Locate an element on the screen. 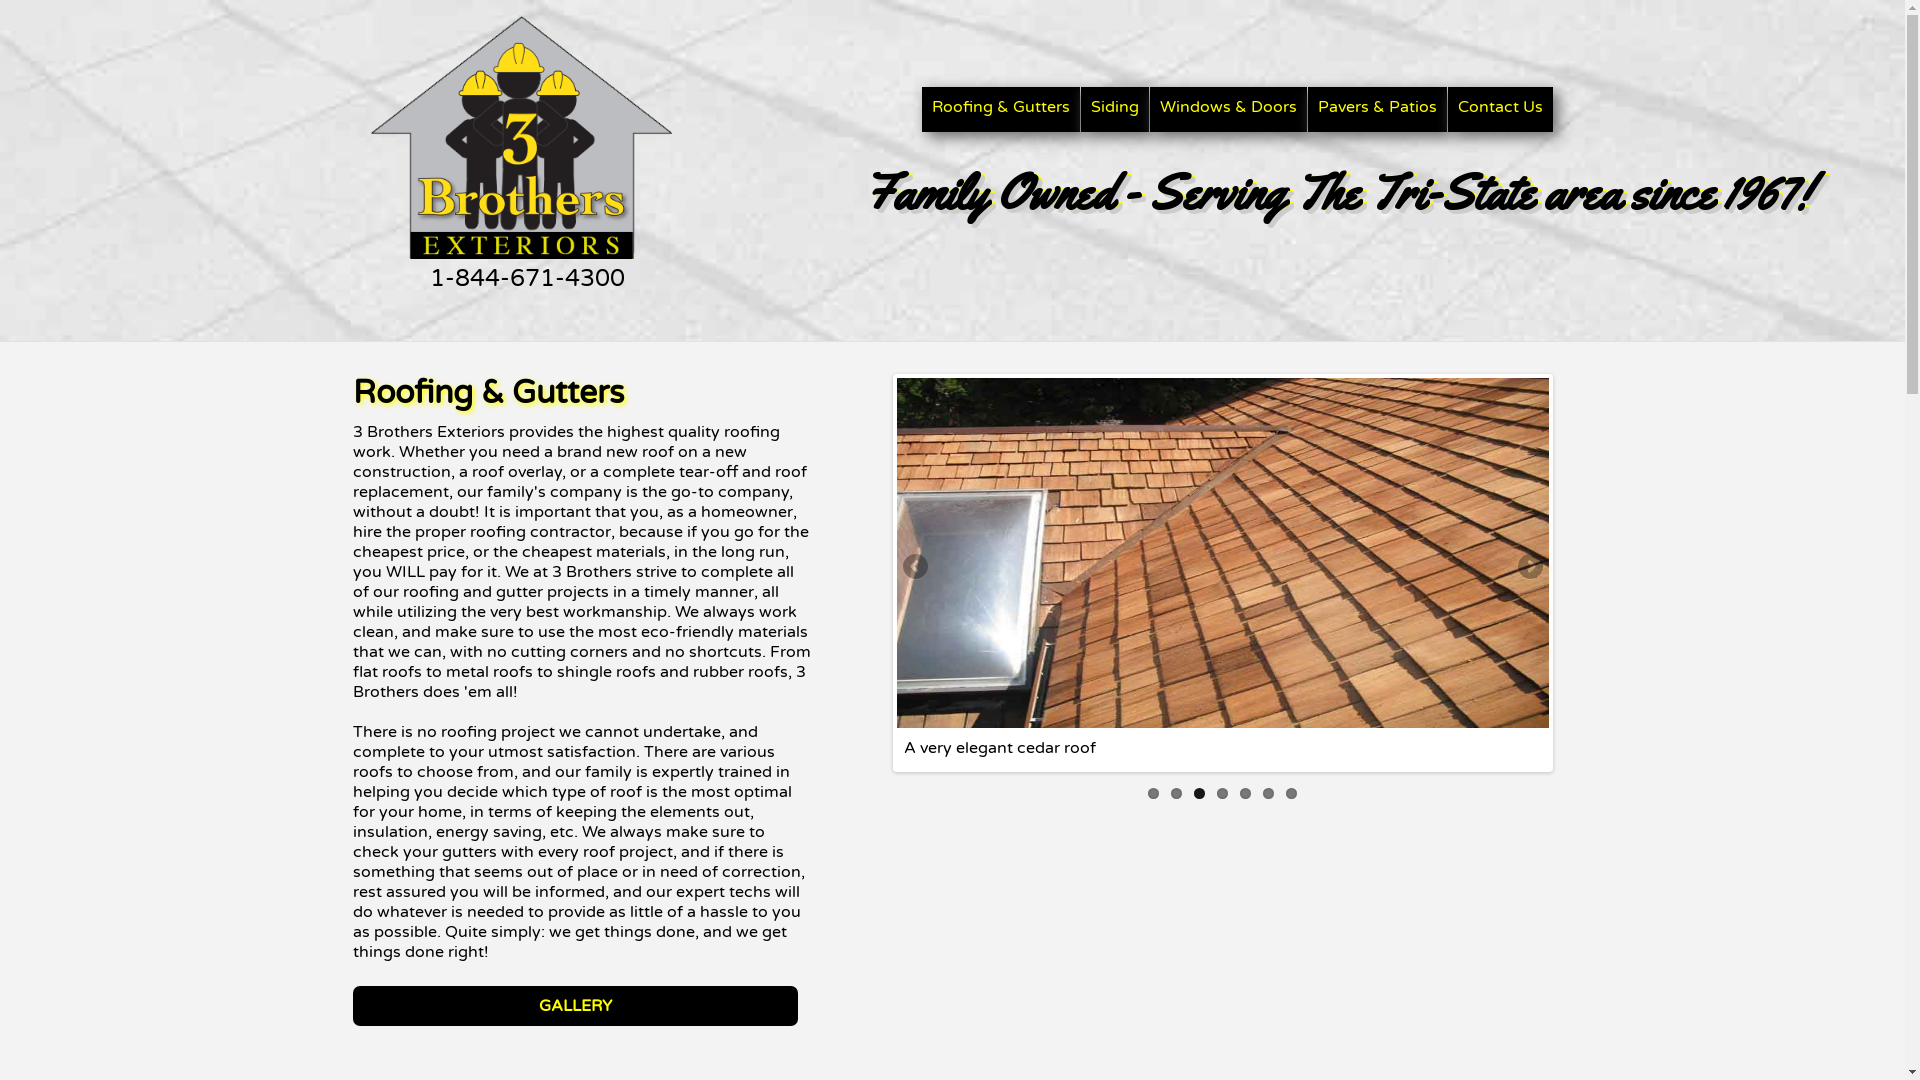 The width and height of the screenshot is (1920, 1080). Next is located at coordinates (1529, 568).